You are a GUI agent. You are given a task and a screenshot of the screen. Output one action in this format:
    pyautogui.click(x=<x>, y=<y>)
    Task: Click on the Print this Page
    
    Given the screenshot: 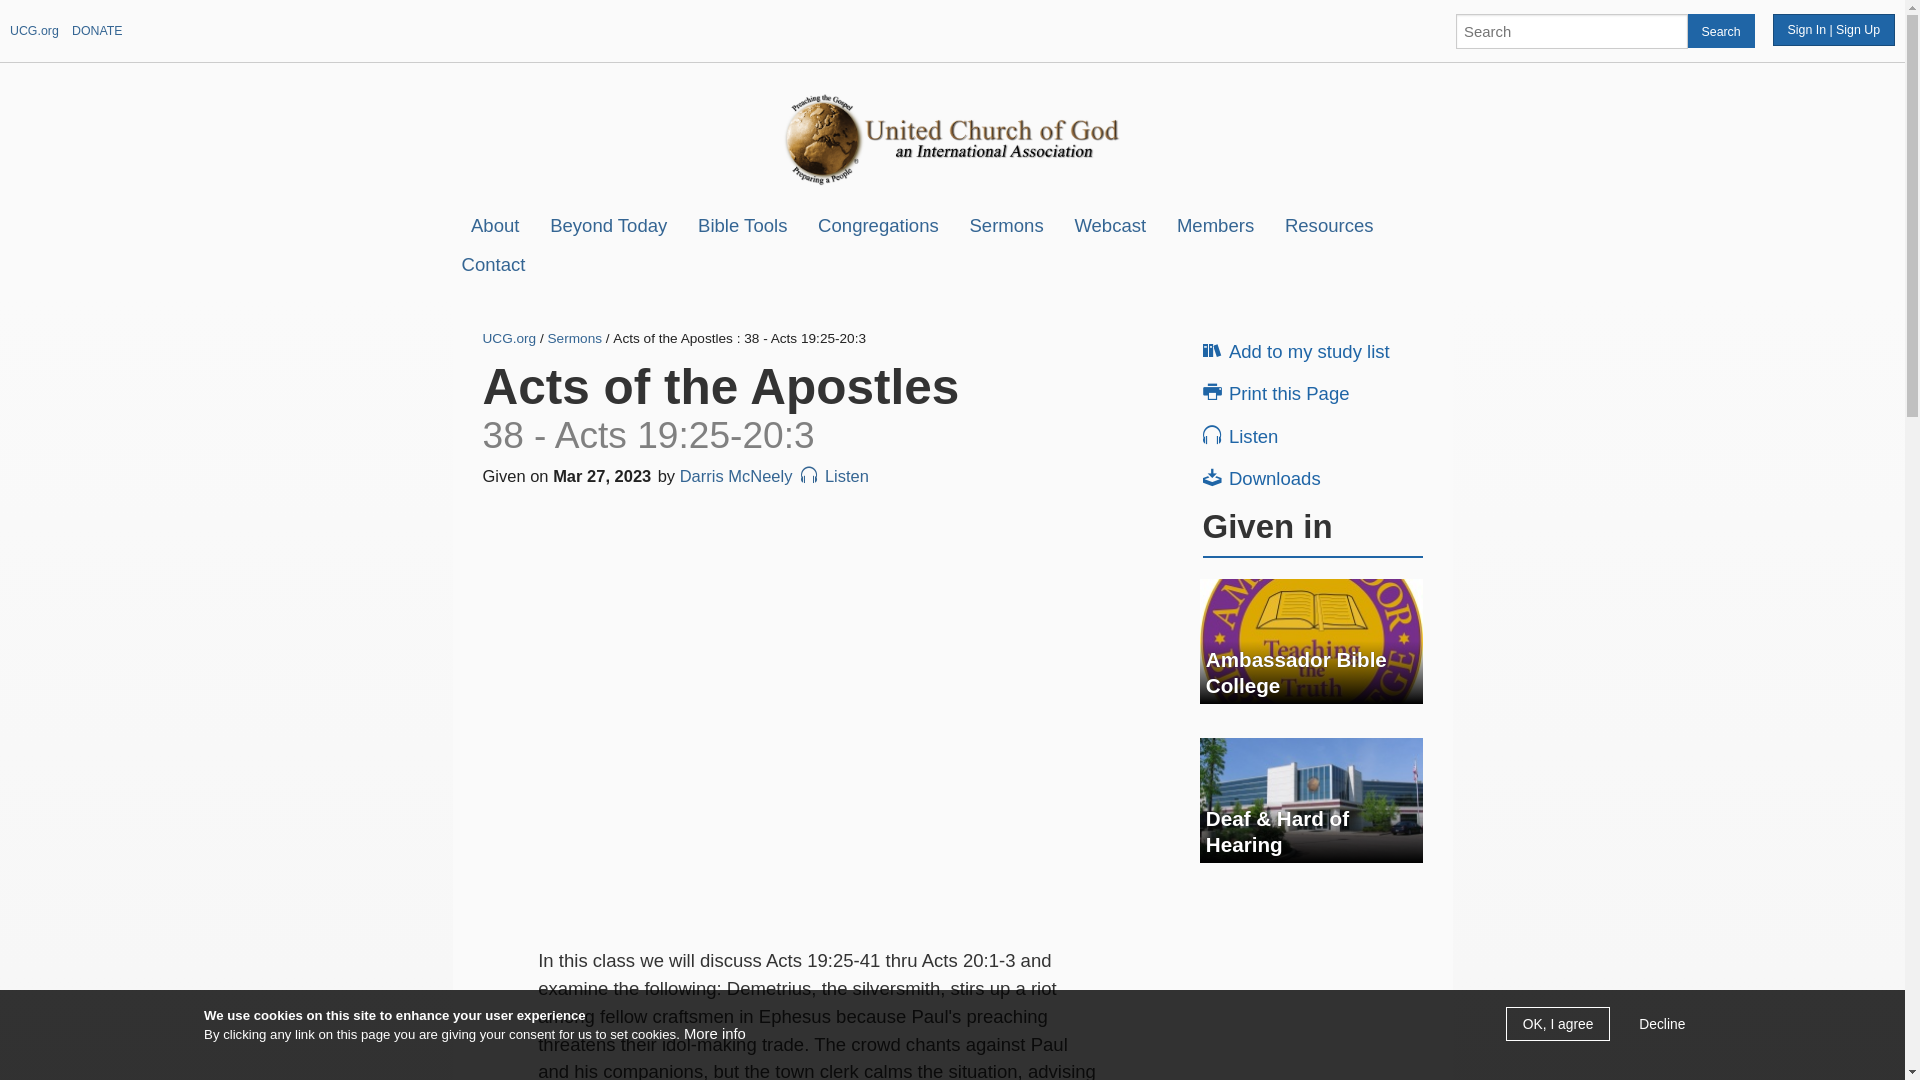 What is the action you would take?
    pyautogui.click(x=1316, y=392)
    